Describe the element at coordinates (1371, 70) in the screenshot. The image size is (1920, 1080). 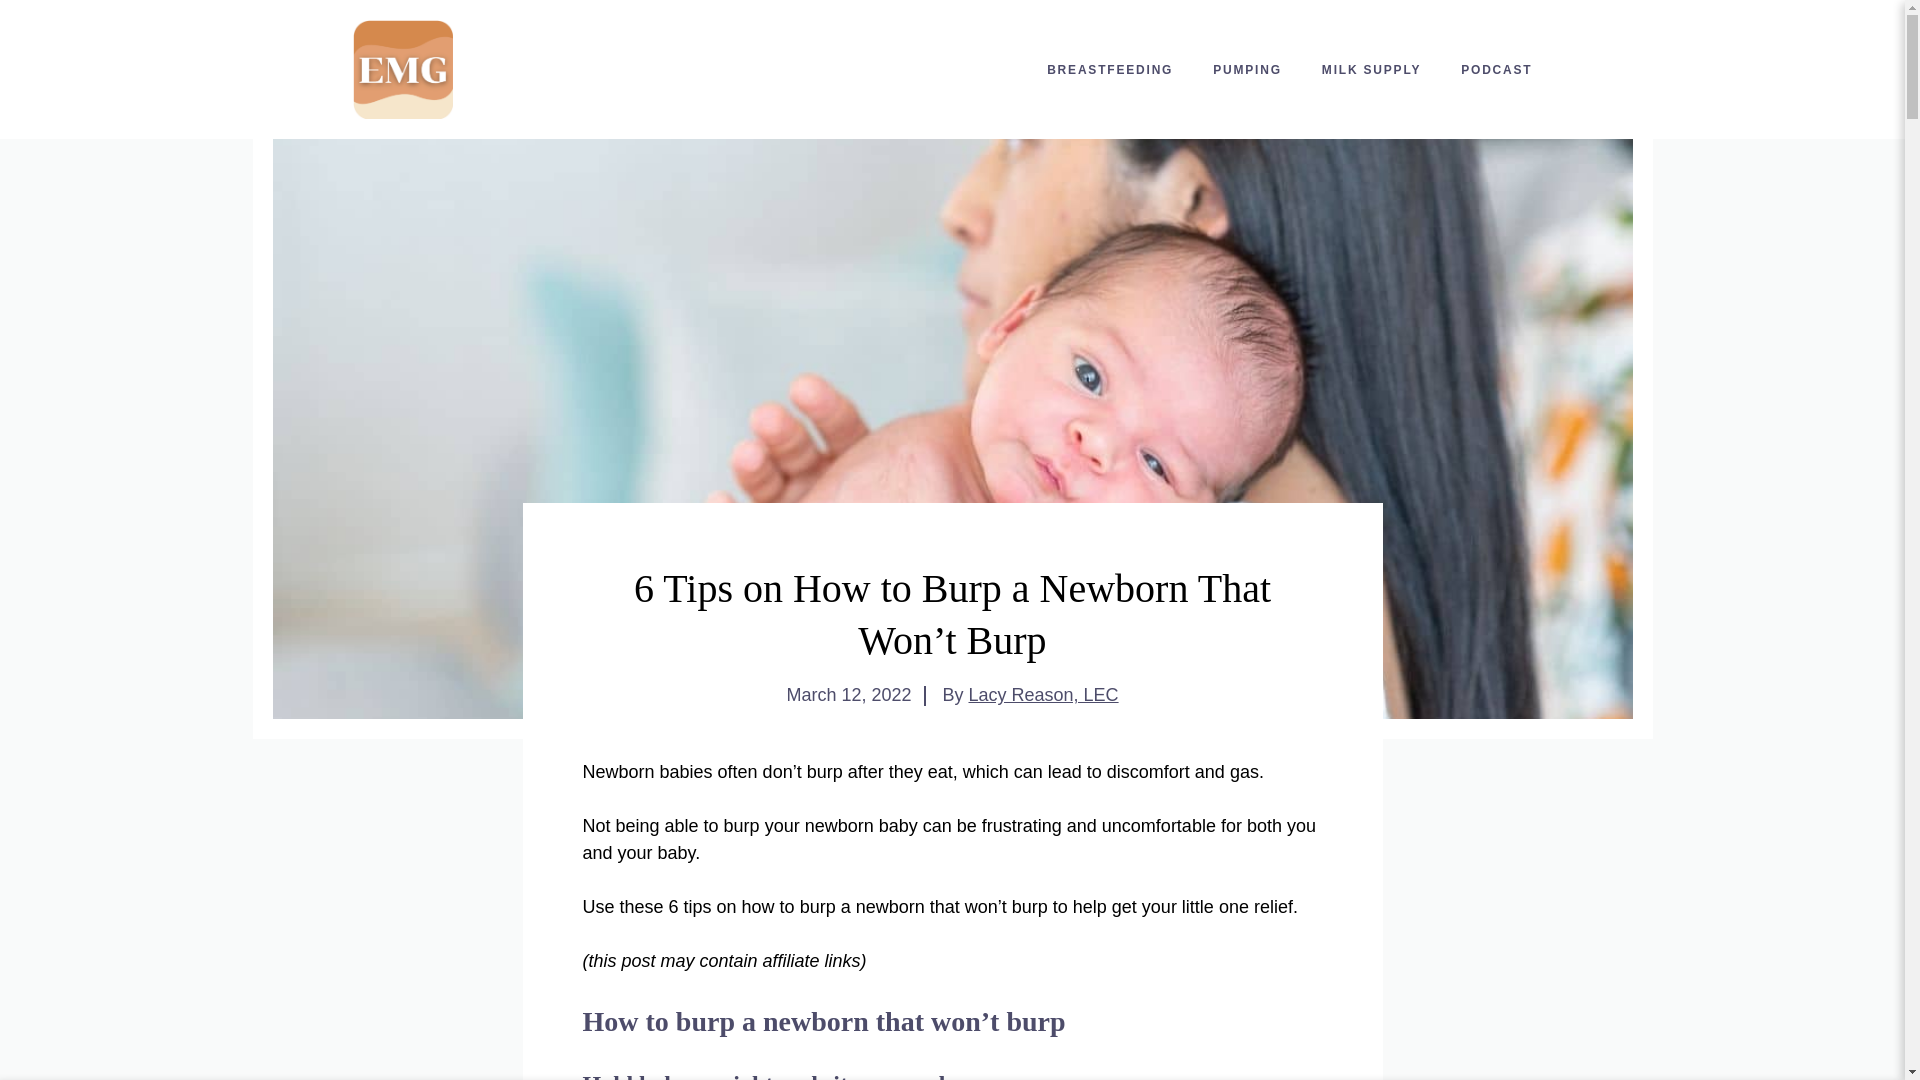
I see `MILK SUPPLY` at that location.